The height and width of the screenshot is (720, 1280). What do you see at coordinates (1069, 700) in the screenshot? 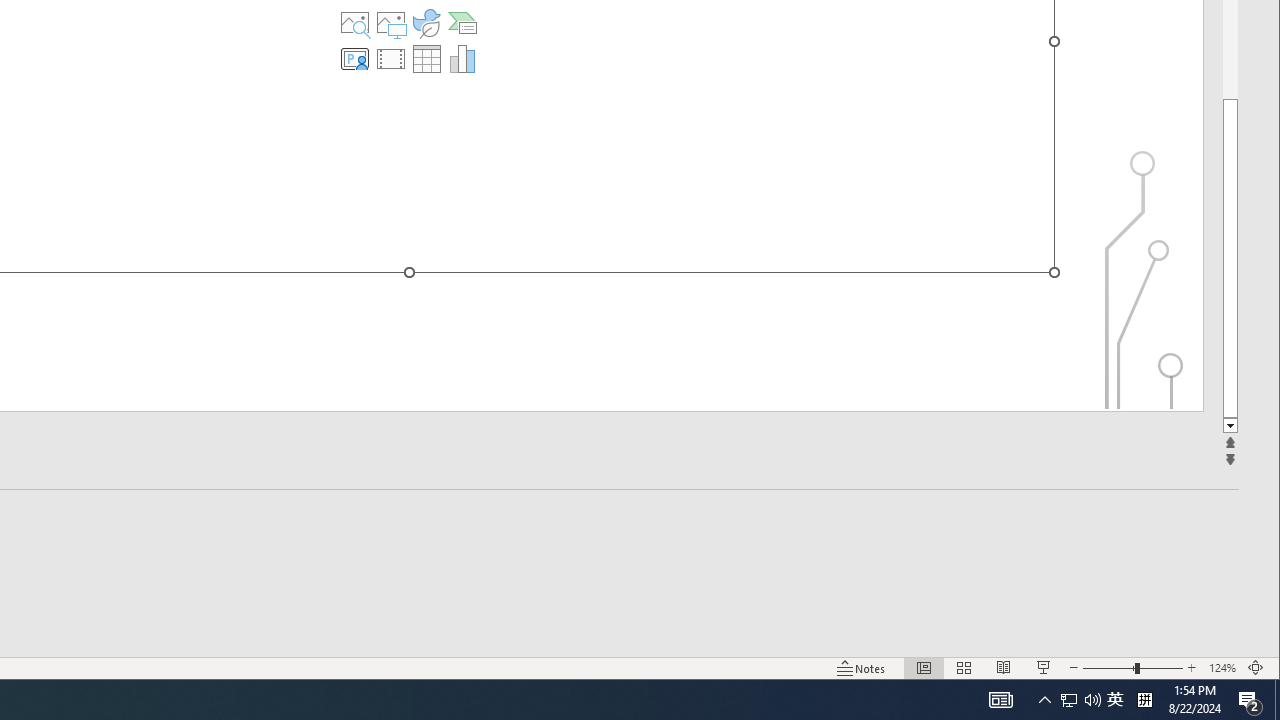
I see `Show desktop` at bounding box center [1069, 700].